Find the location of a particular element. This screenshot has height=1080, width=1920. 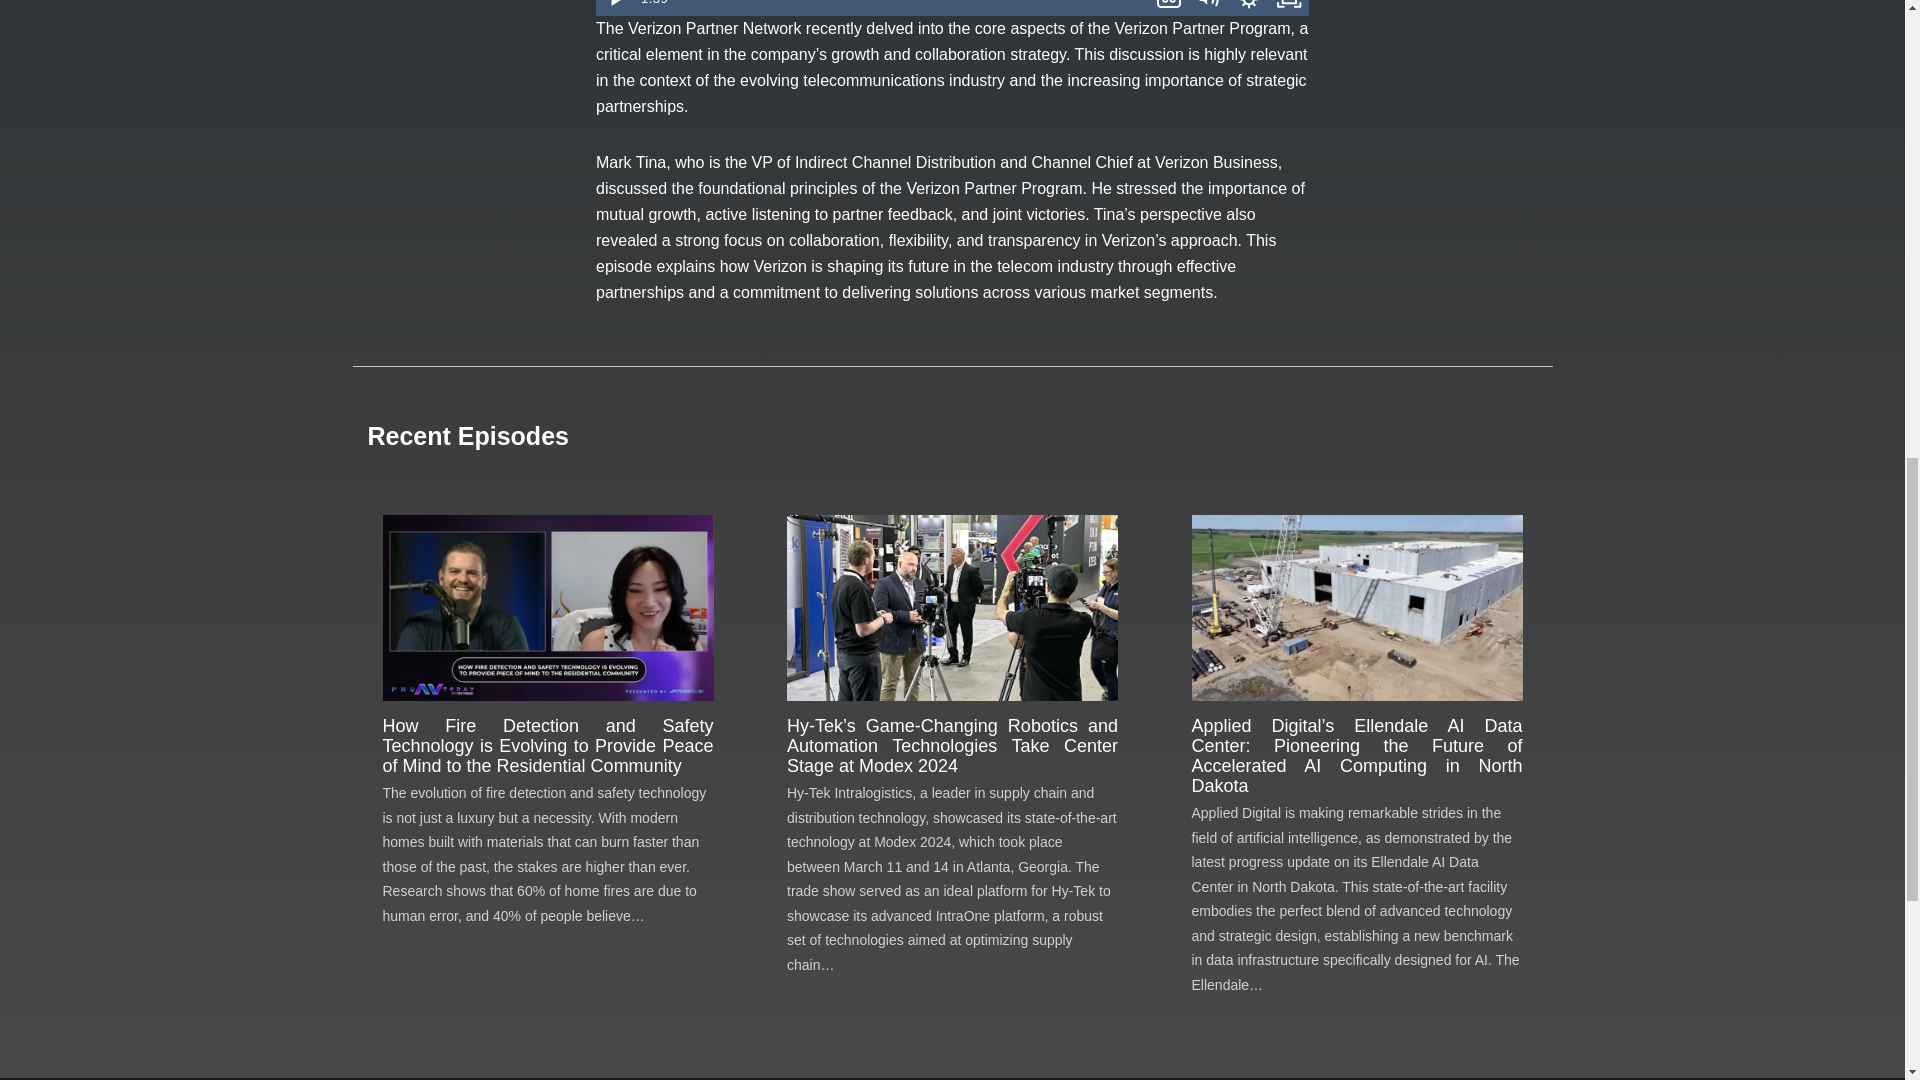

Mute is located at coordinates (1208, 8).